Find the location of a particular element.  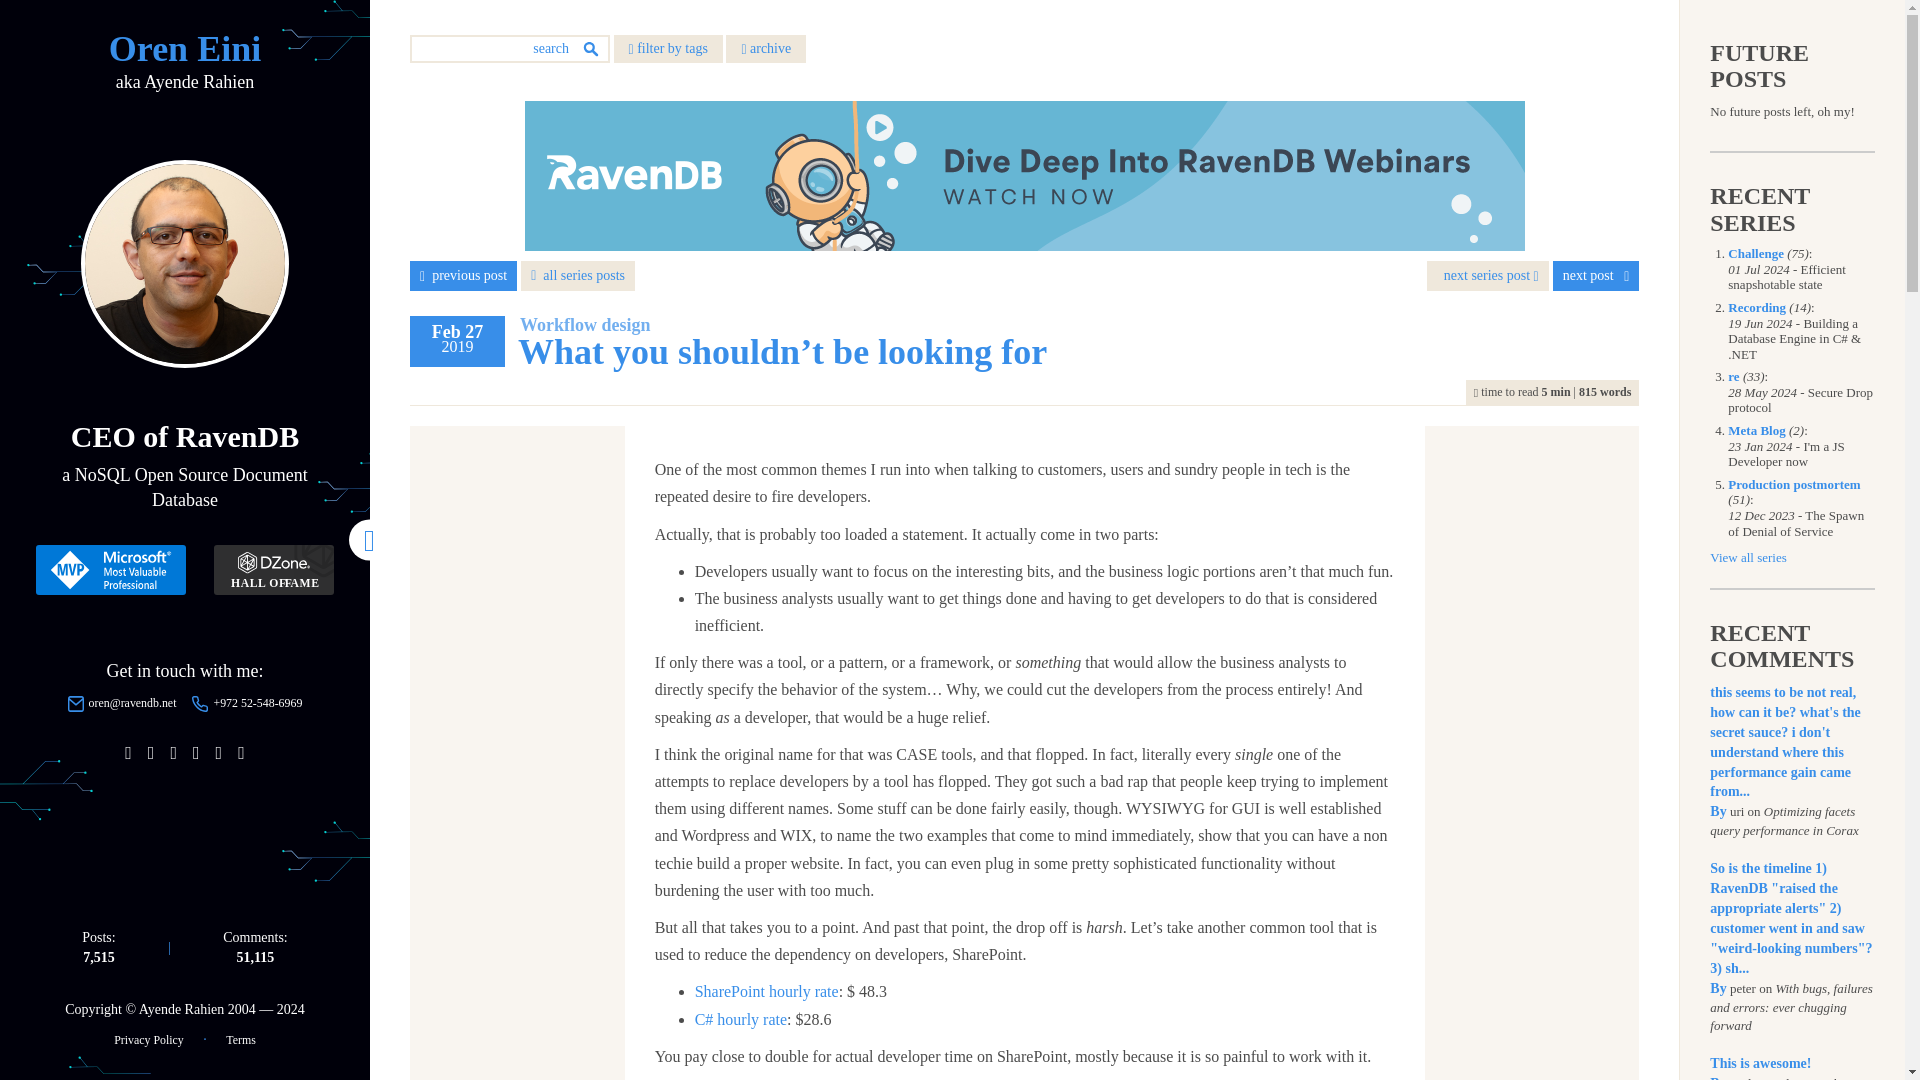

Terms is located at coordinates (240, 1039).